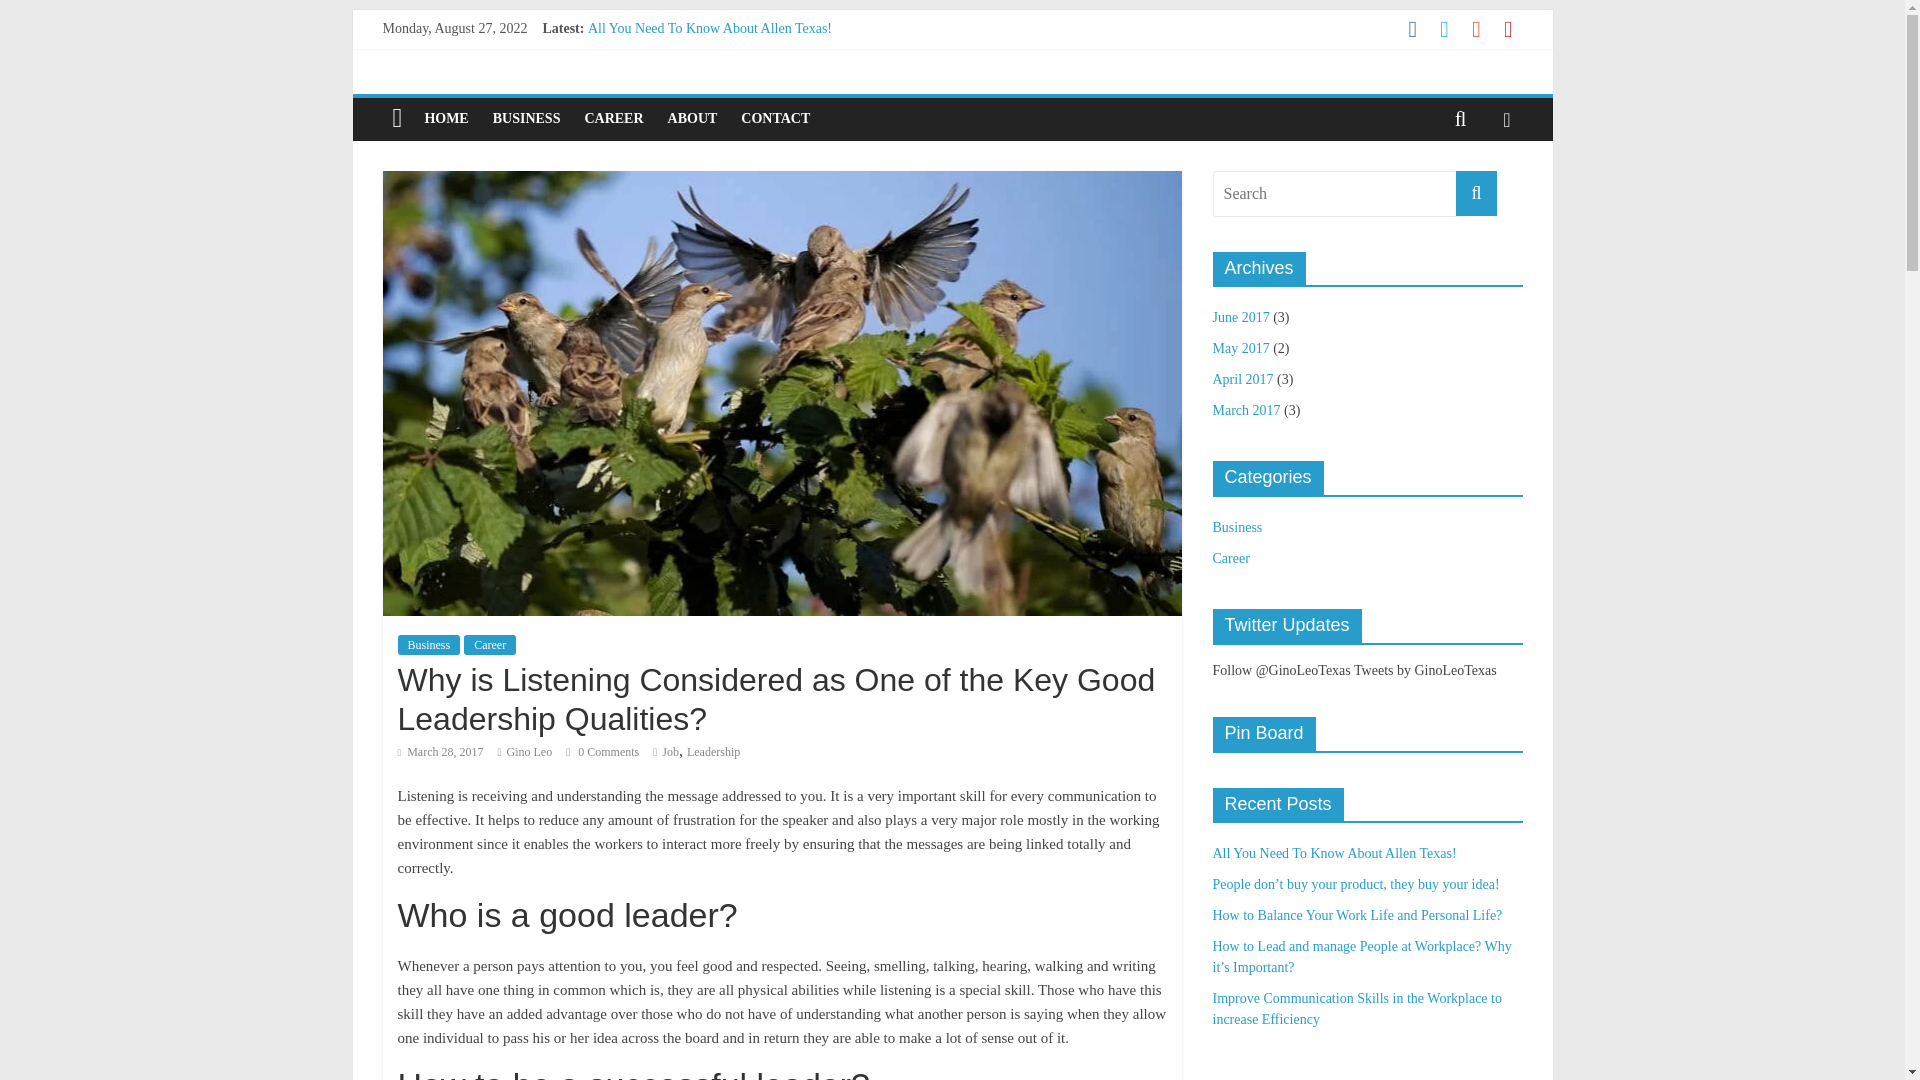 Image resolution: width=1920 pixels, height=1080 pixels. Describe the element at coordinates (713, 752) in the screenshot. I see `Leadership` at that location.